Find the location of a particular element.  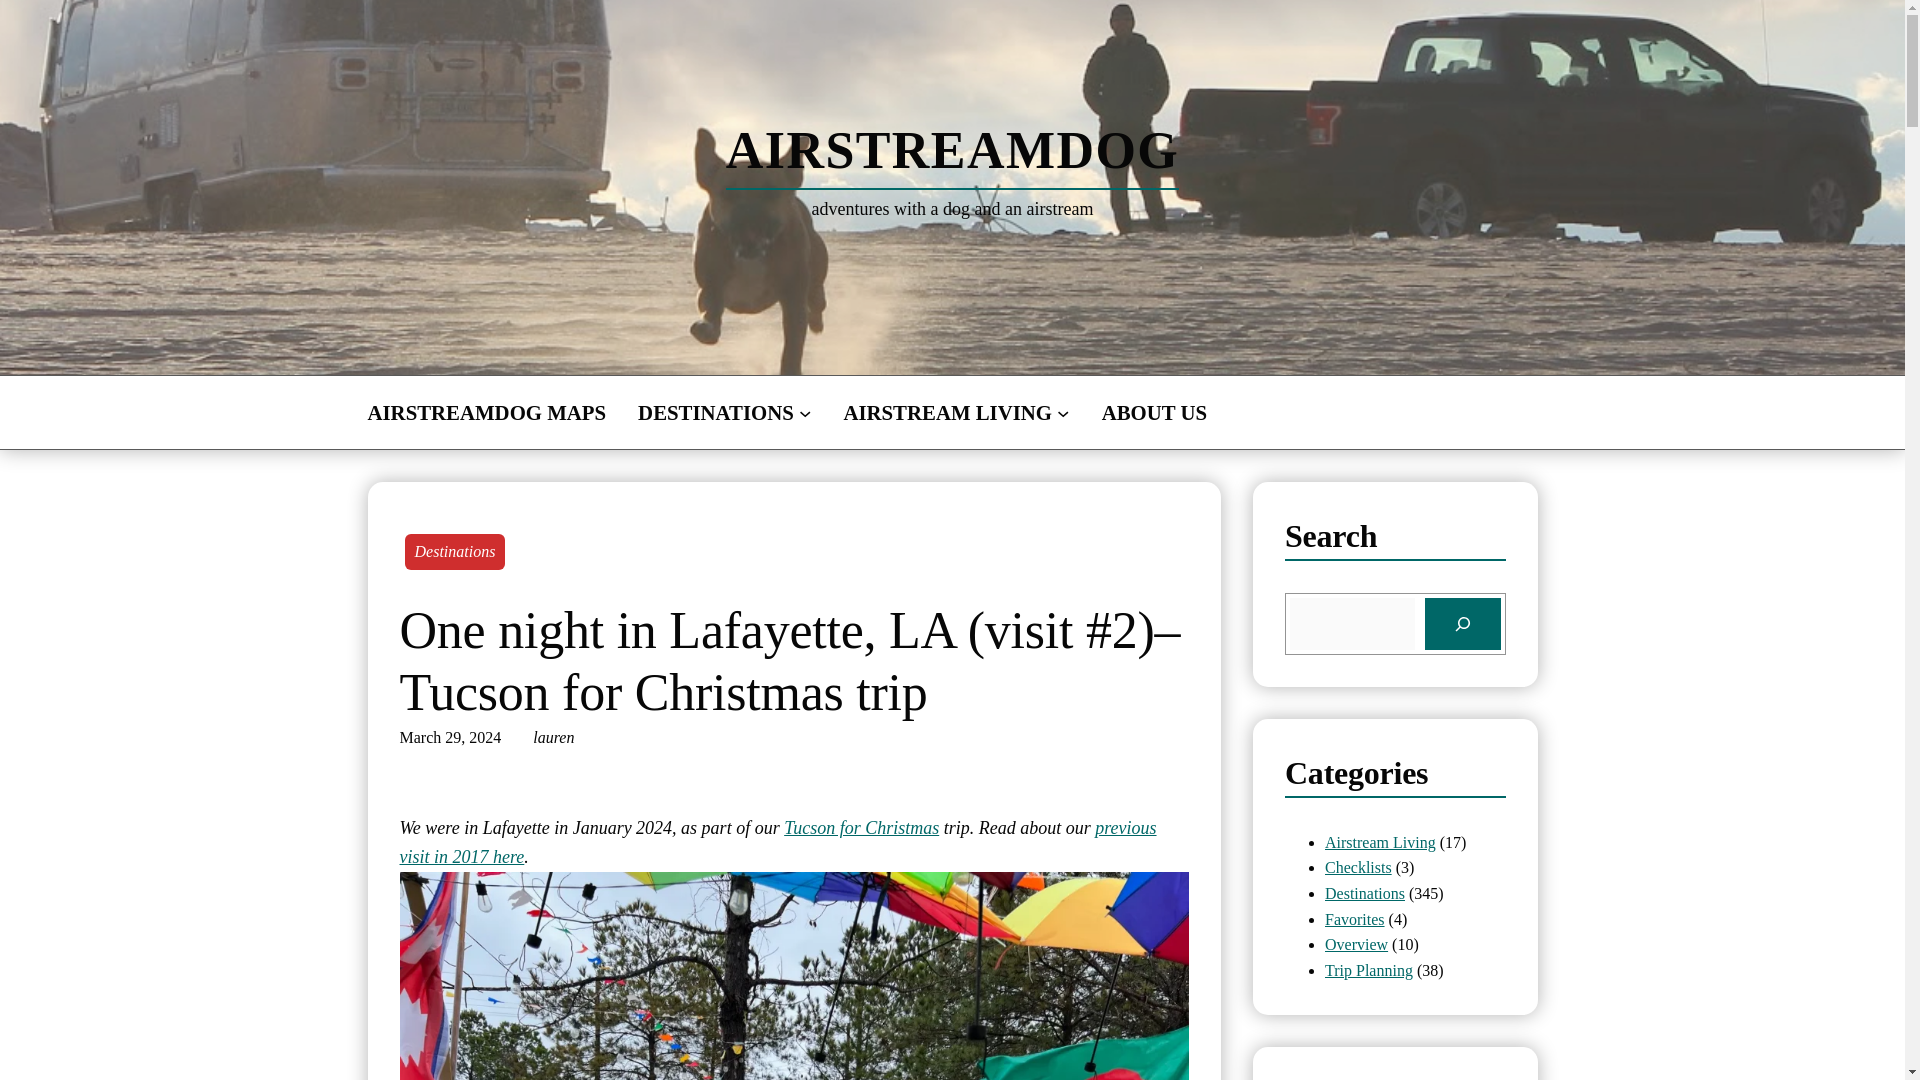

DESTINATIONS is located at coordinates (716, 412).